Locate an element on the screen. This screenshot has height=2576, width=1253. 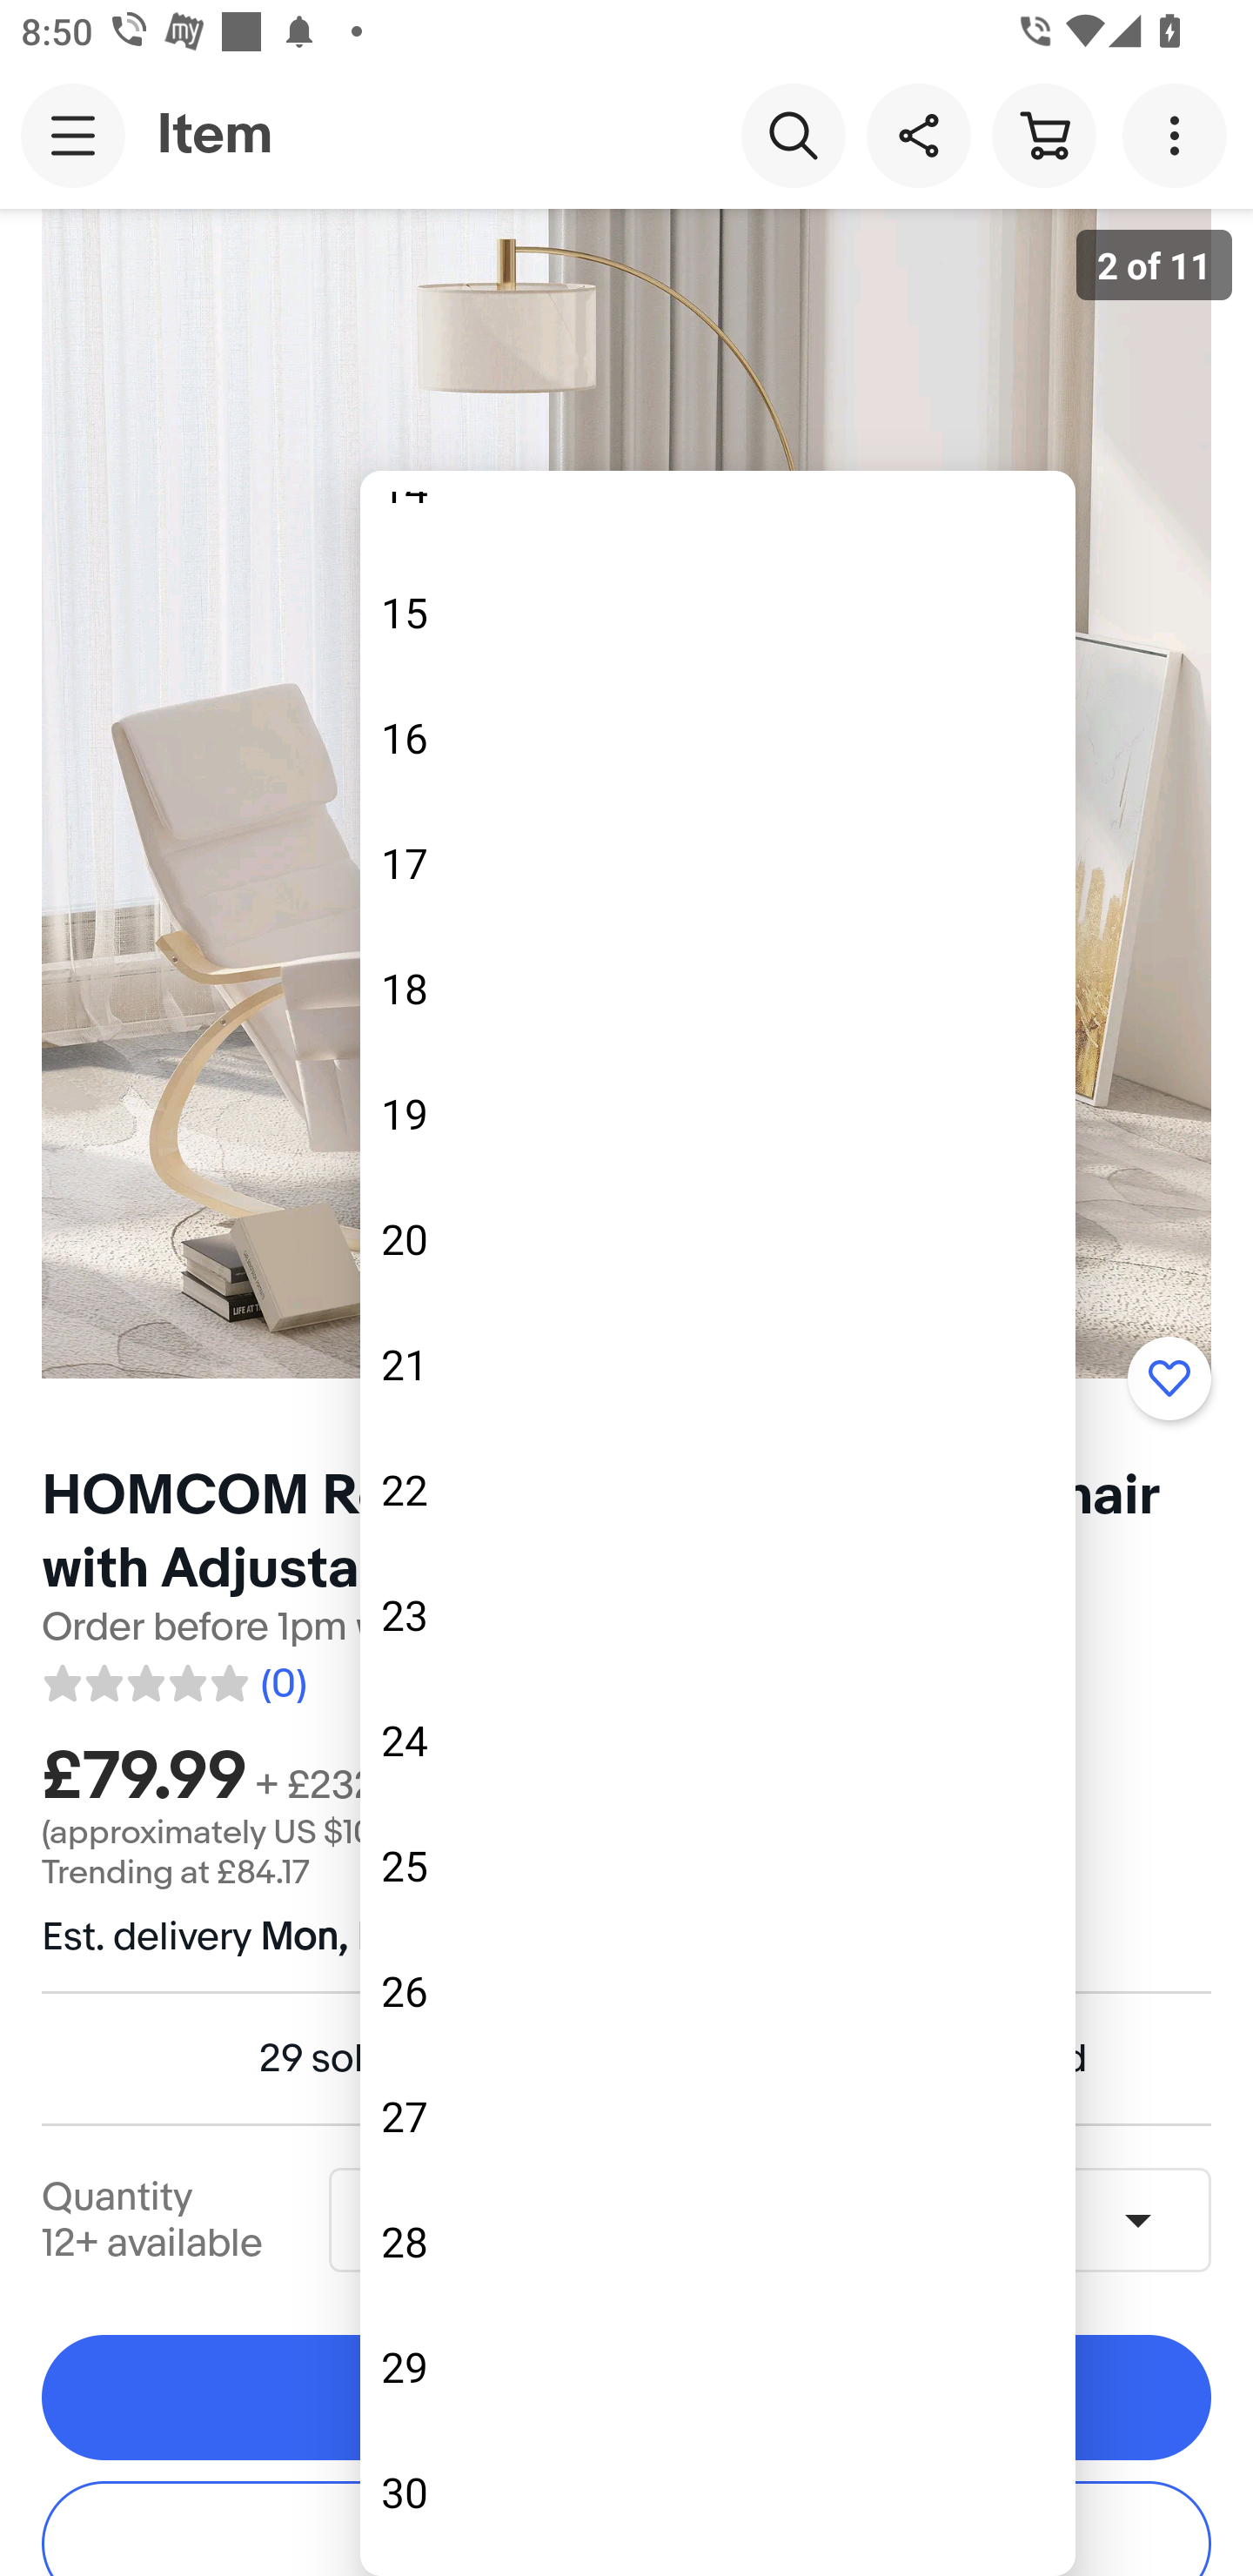
29 is located at coordinates (717, 2367).